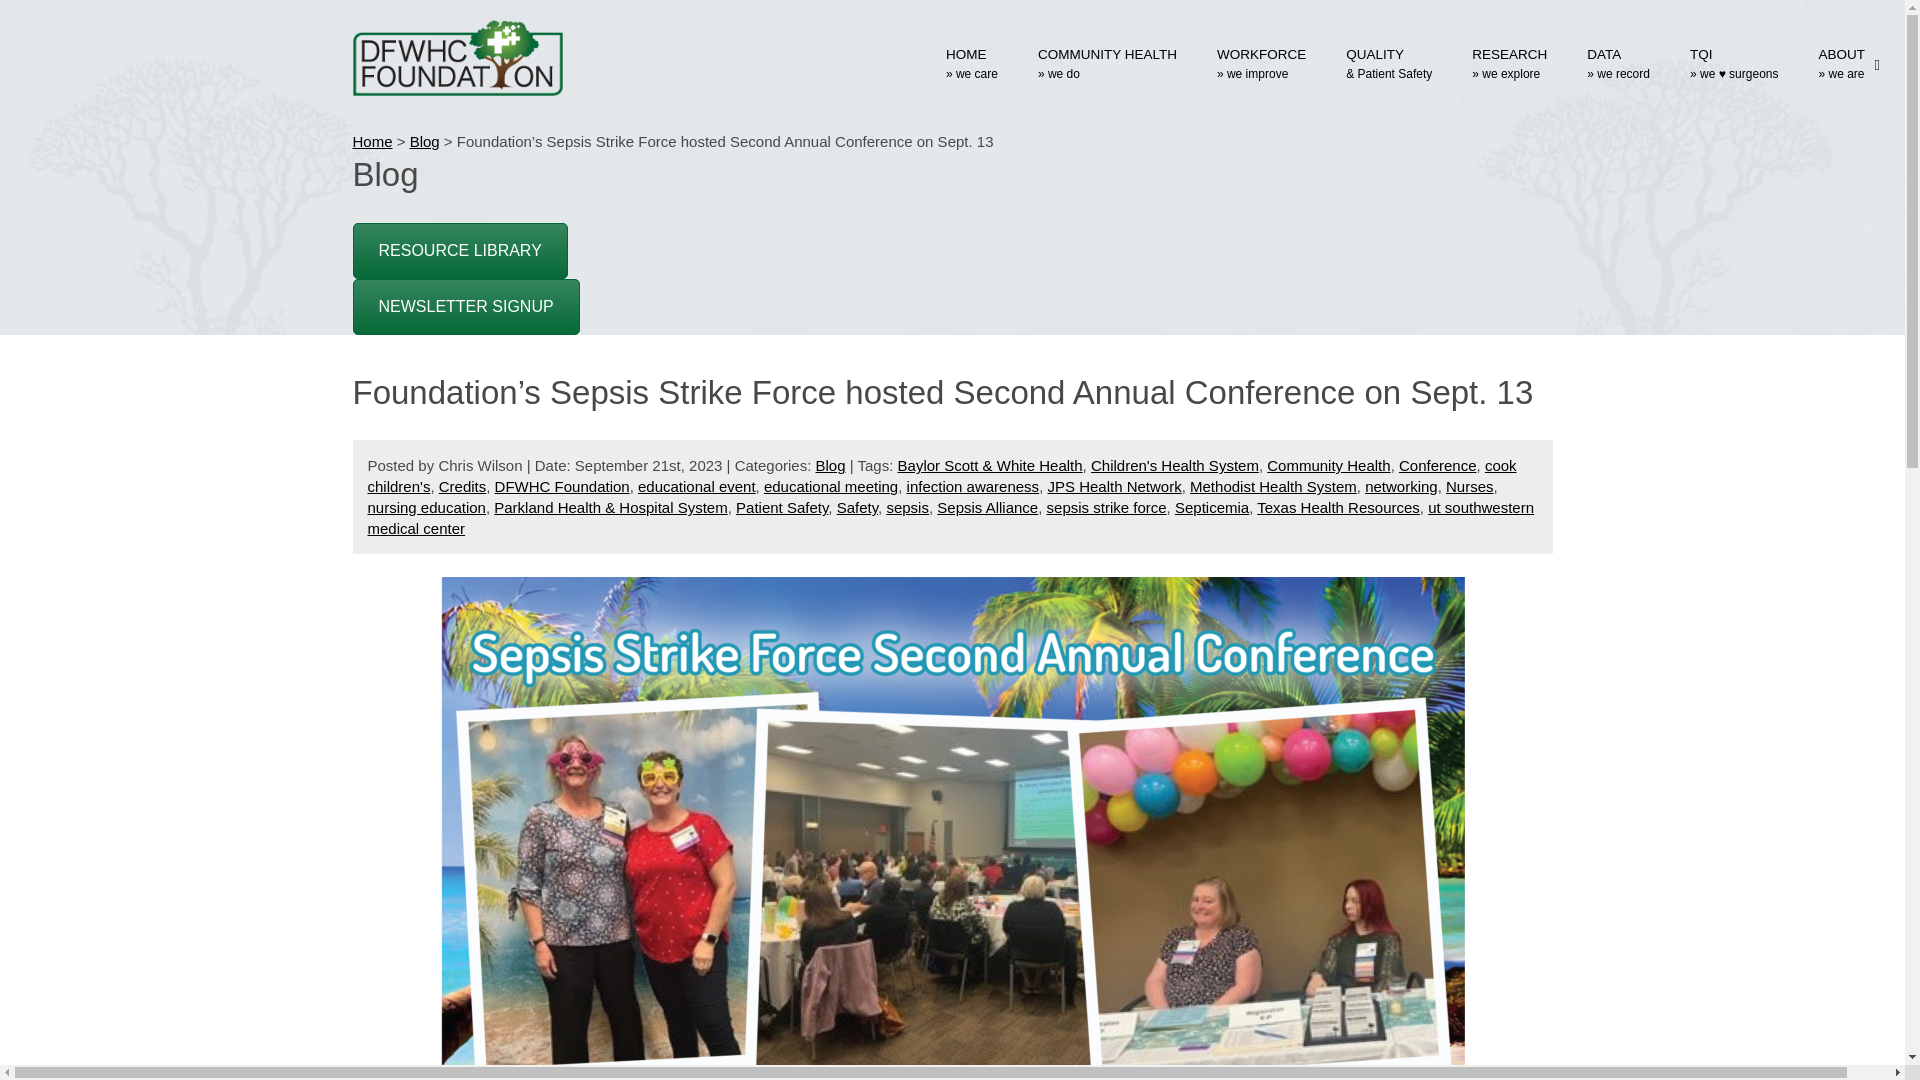 This screenshot has height=1080, width=1920. Describe the element at coordinates (424, 141) in the screenshot. I see `Blog` at that location.